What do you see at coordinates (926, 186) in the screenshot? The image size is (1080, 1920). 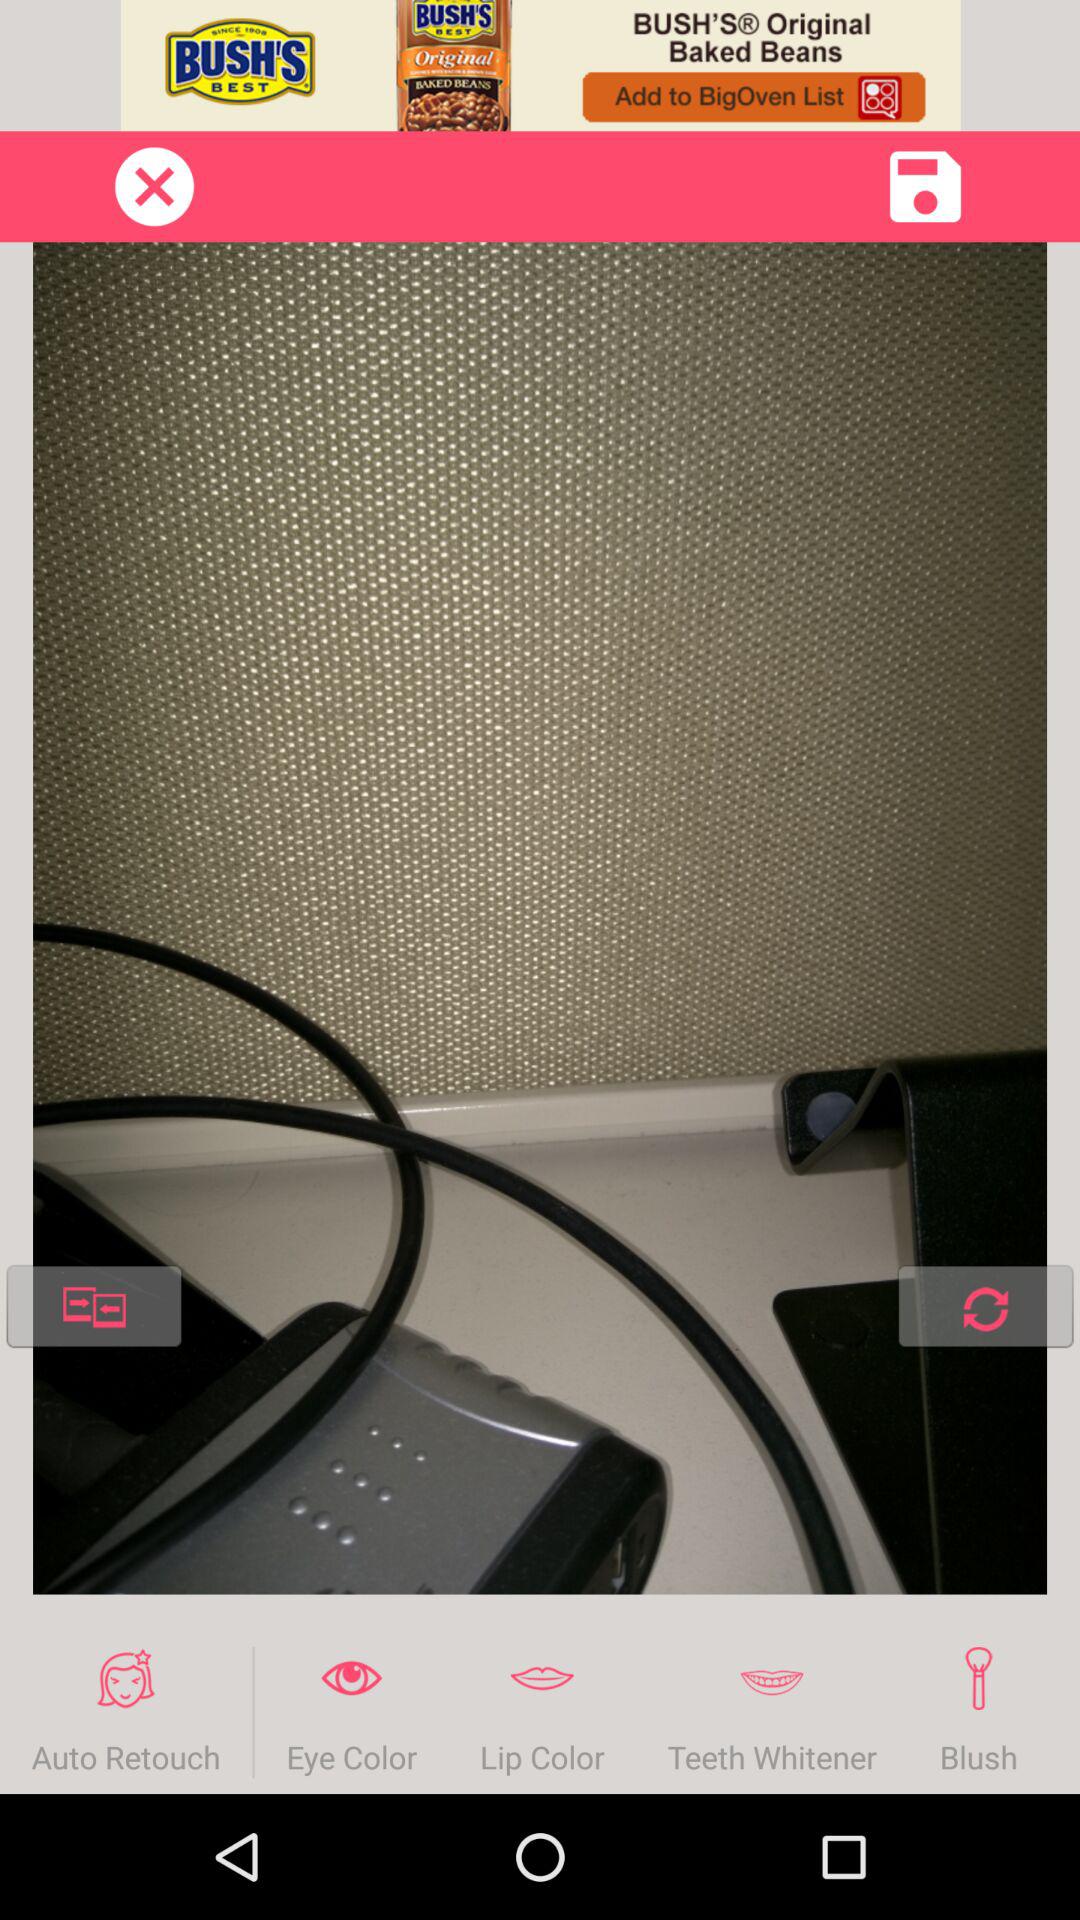 I see `save` at bounding box center [926, 186].